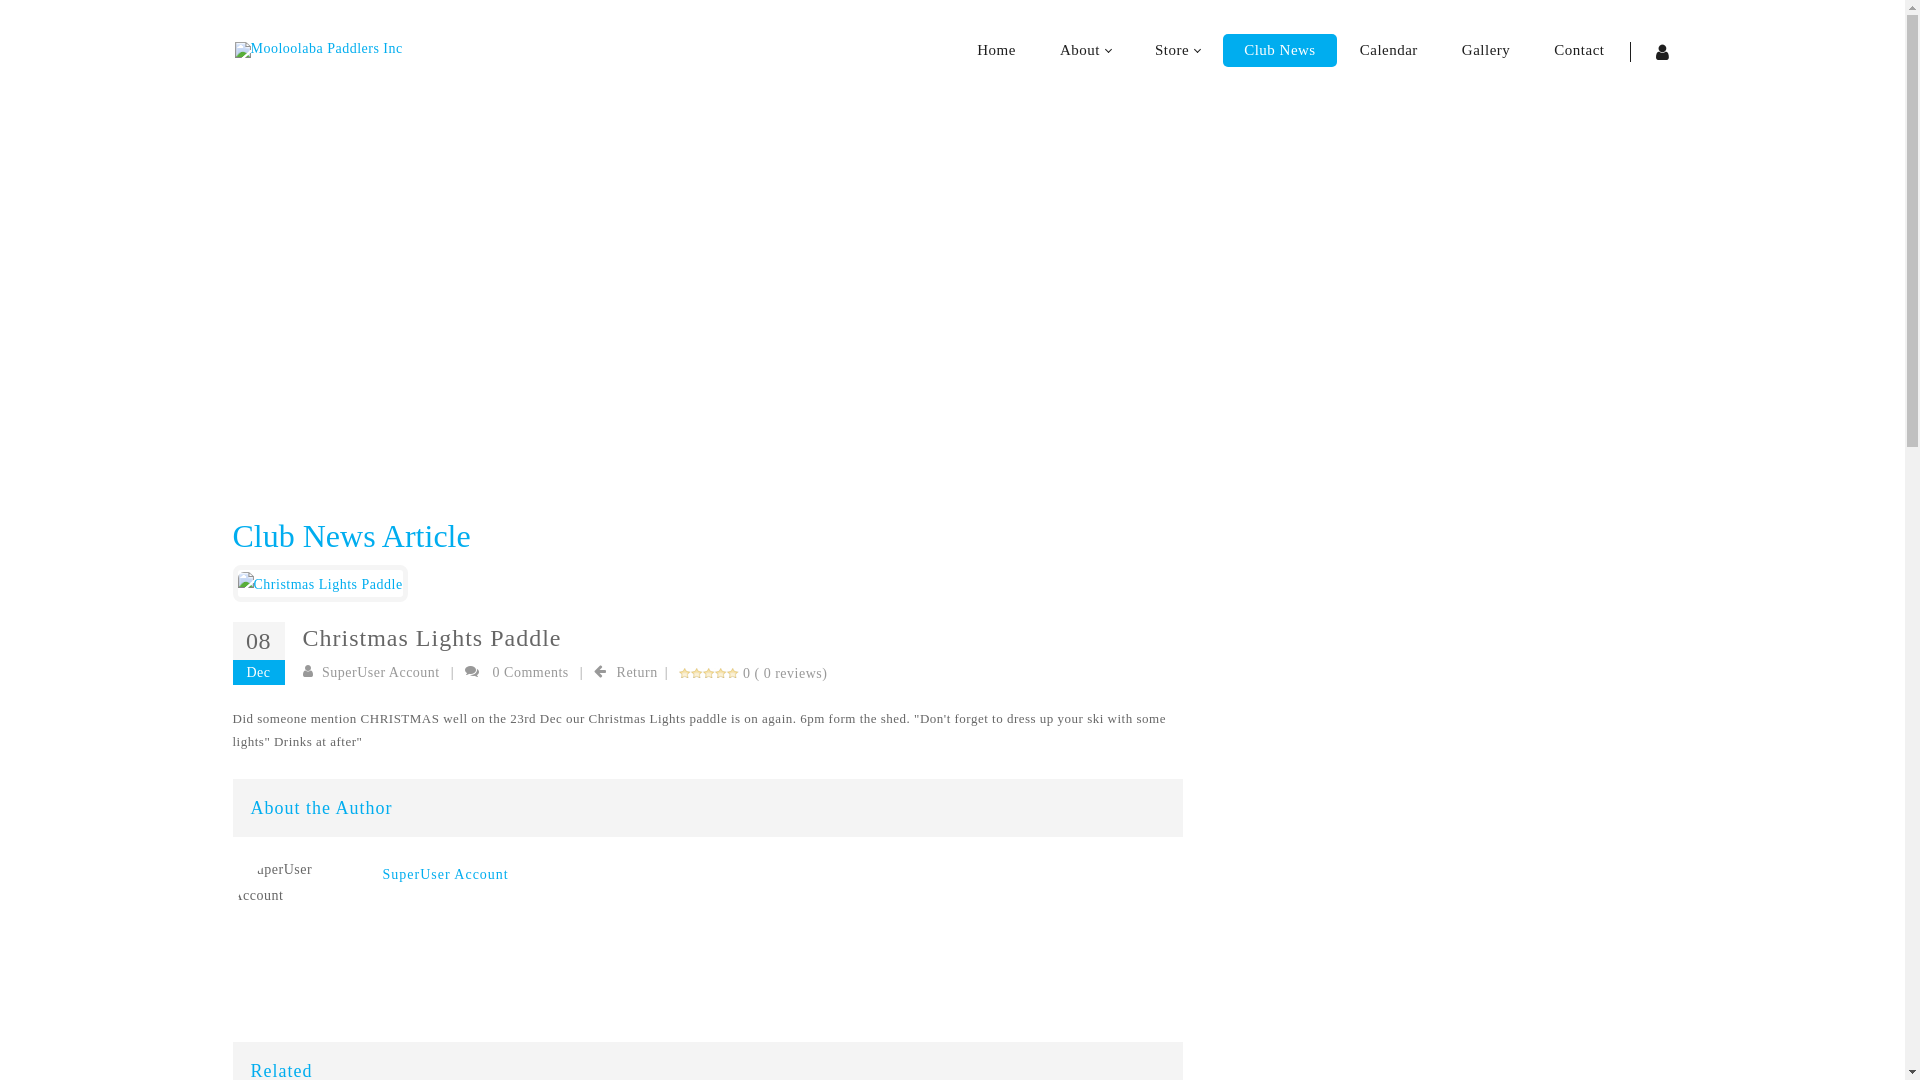 The image size is (1920, 1080). Describe the element at coordinates (1486, 50) in the screenshot. I see `Gallery` at that location.